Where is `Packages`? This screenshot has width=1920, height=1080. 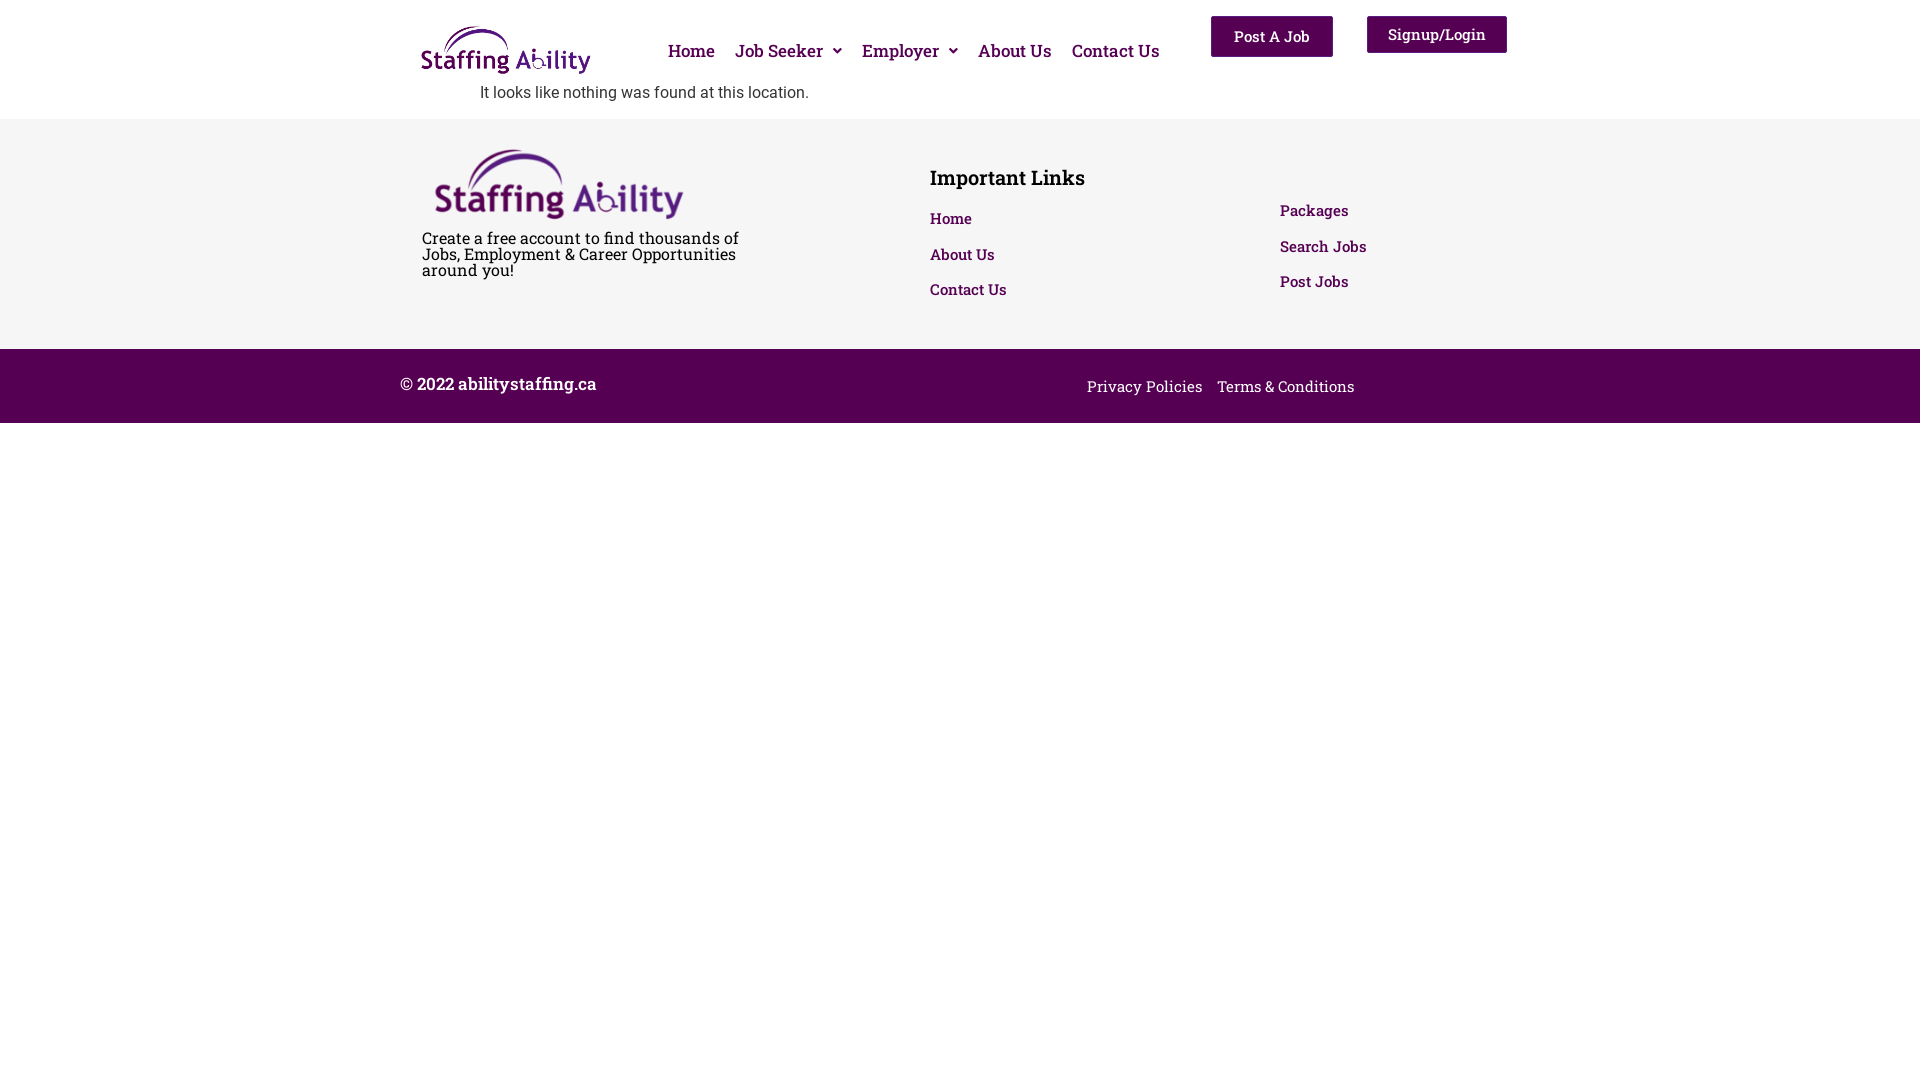
Packages is located at coordinates (1403, 210).